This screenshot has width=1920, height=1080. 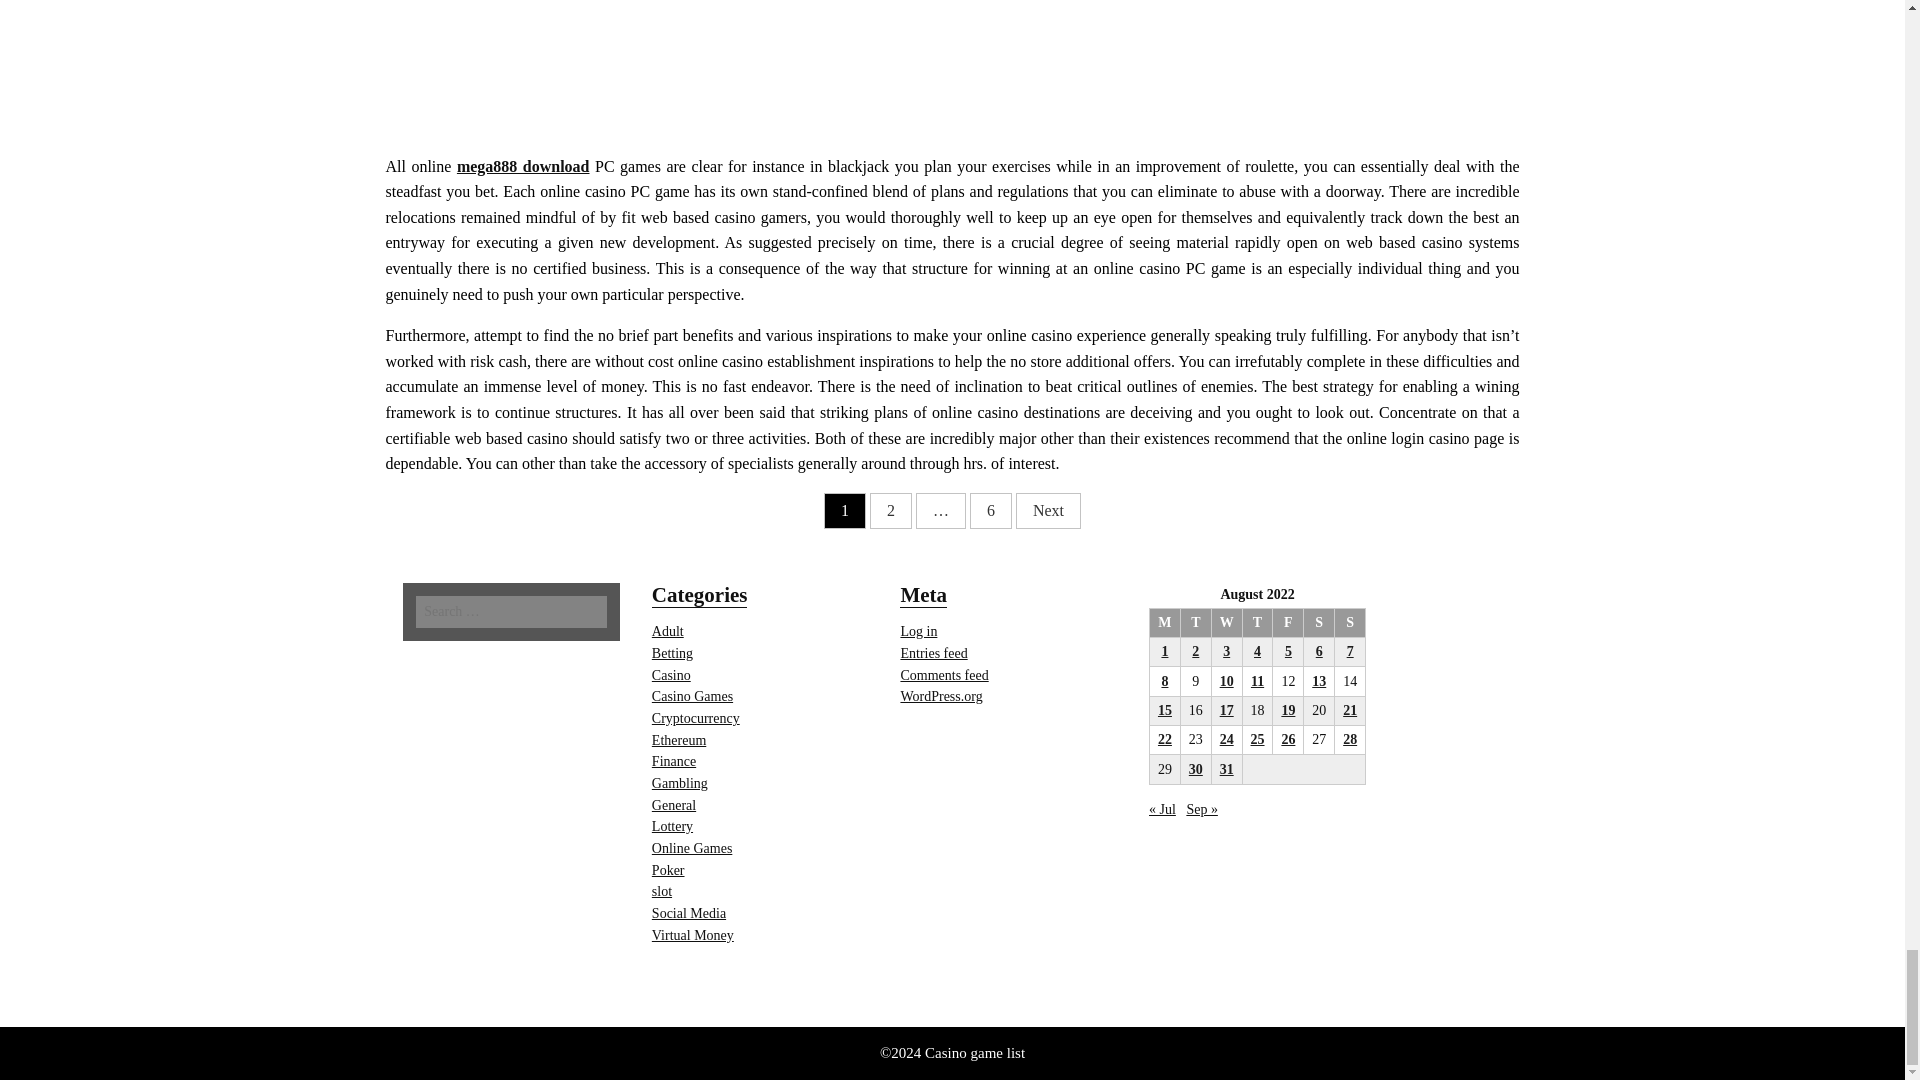 What do you see at coordinates (1048, 510) in the screenshot?
I see `Next` at bounding box center [1048, 510].